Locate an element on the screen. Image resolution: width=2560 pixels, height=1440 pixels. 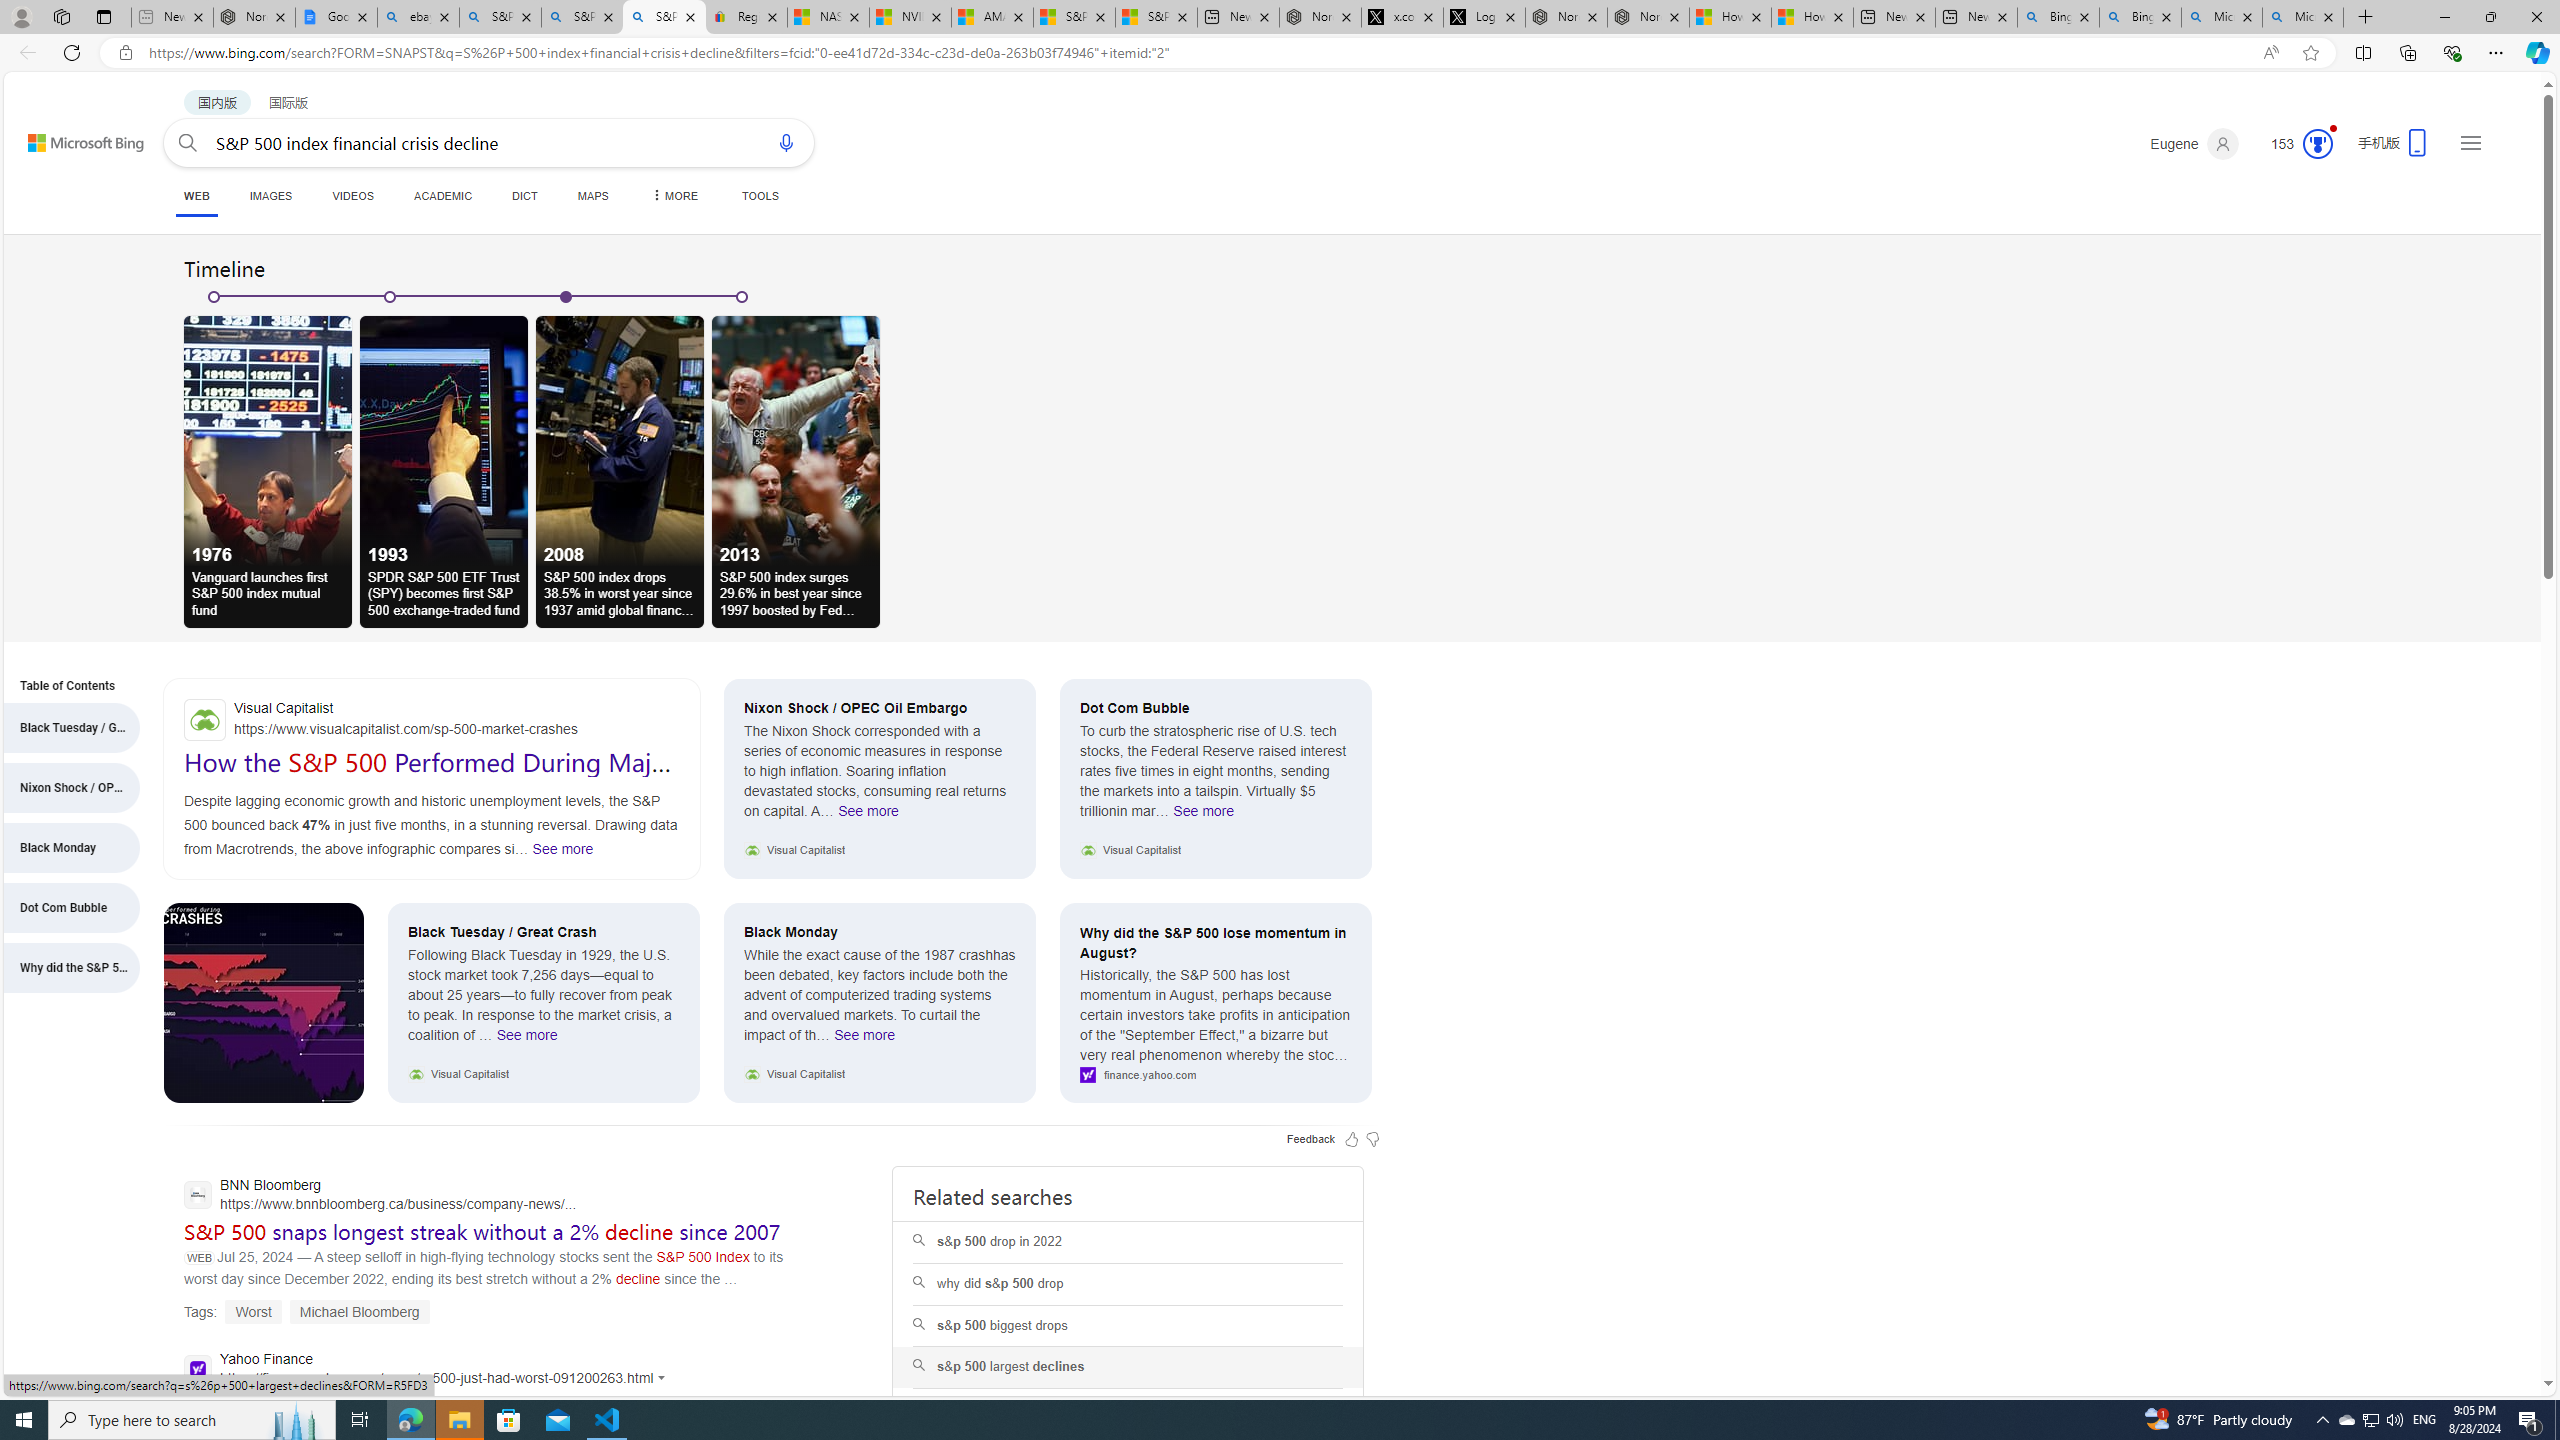
s&p 500 biggest drops is located at coordinates (1128, 1326).